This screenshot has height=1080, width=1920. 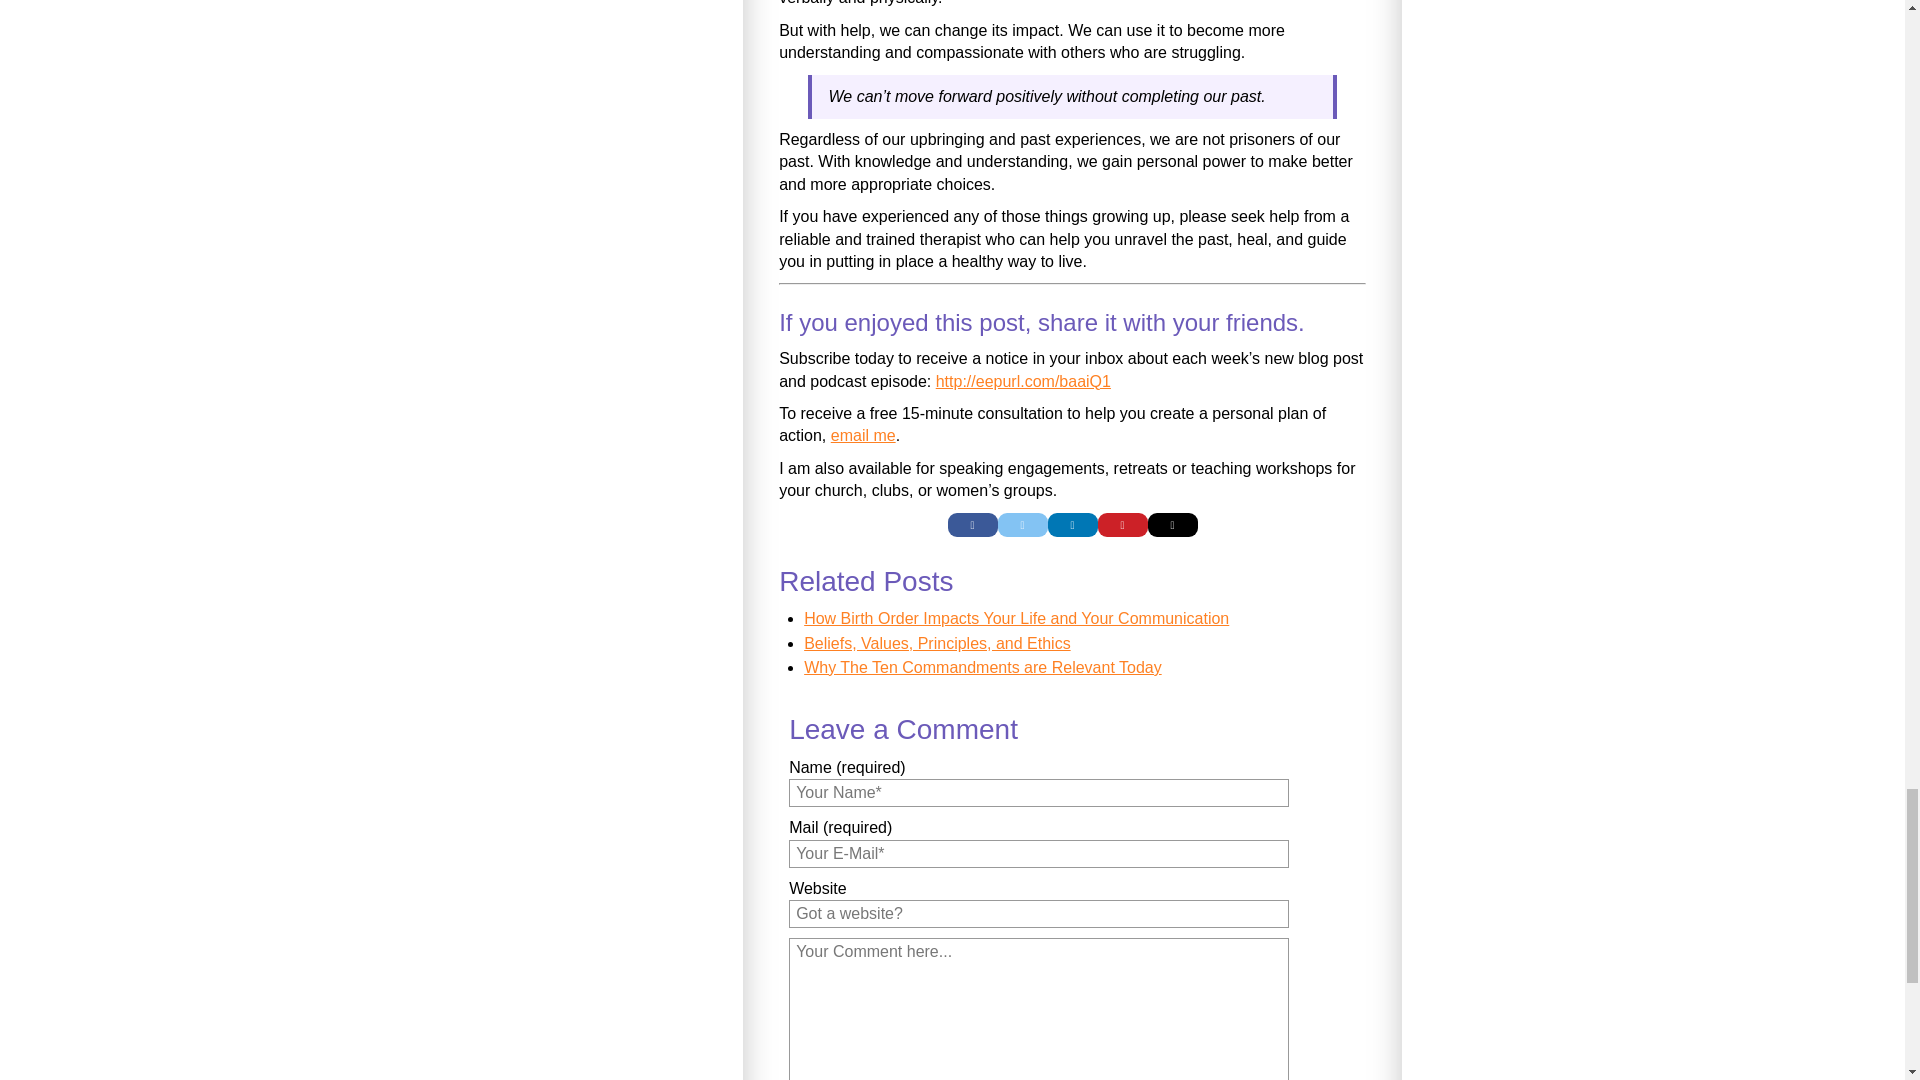 I want to click on Beliefs, Values, Principles, and Ethics, so click(x=938, y=644).